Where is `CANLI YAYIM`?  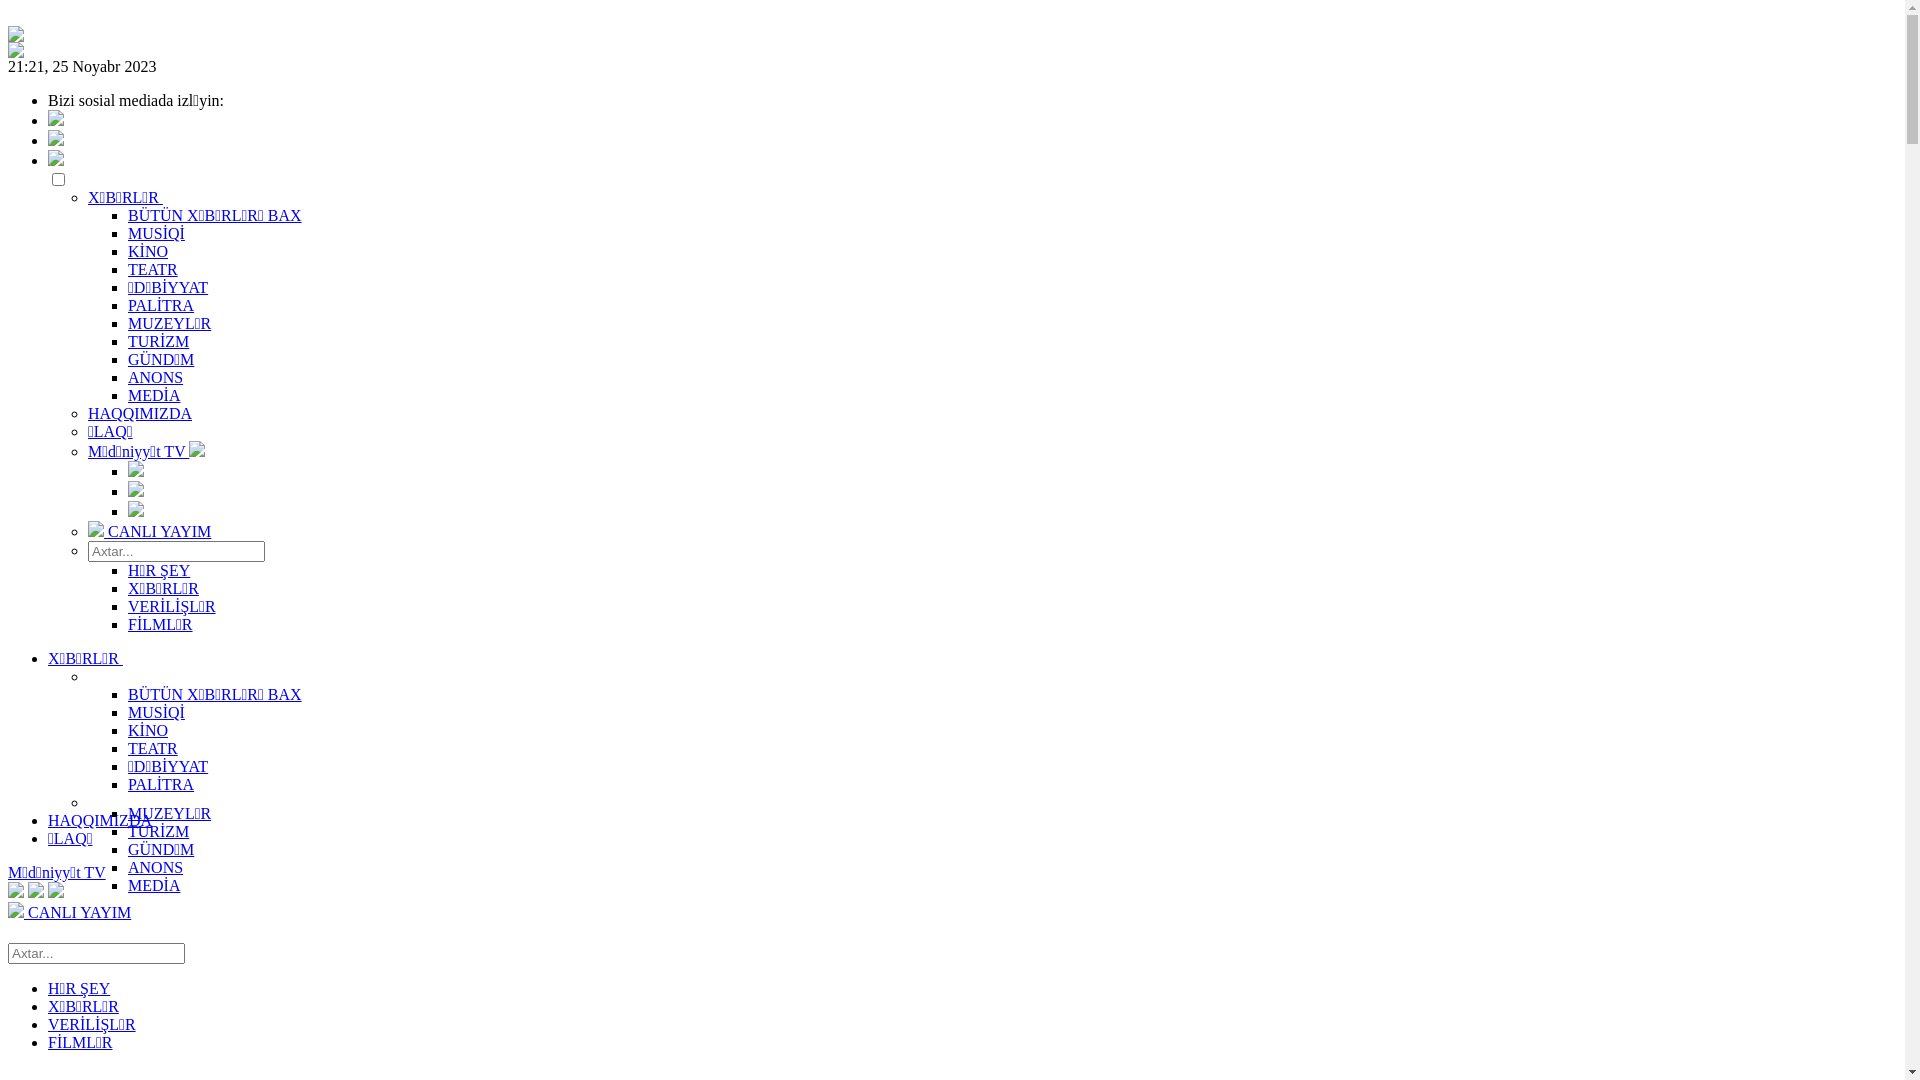
CANLI YAYIM is located at coordinates (150, 532).